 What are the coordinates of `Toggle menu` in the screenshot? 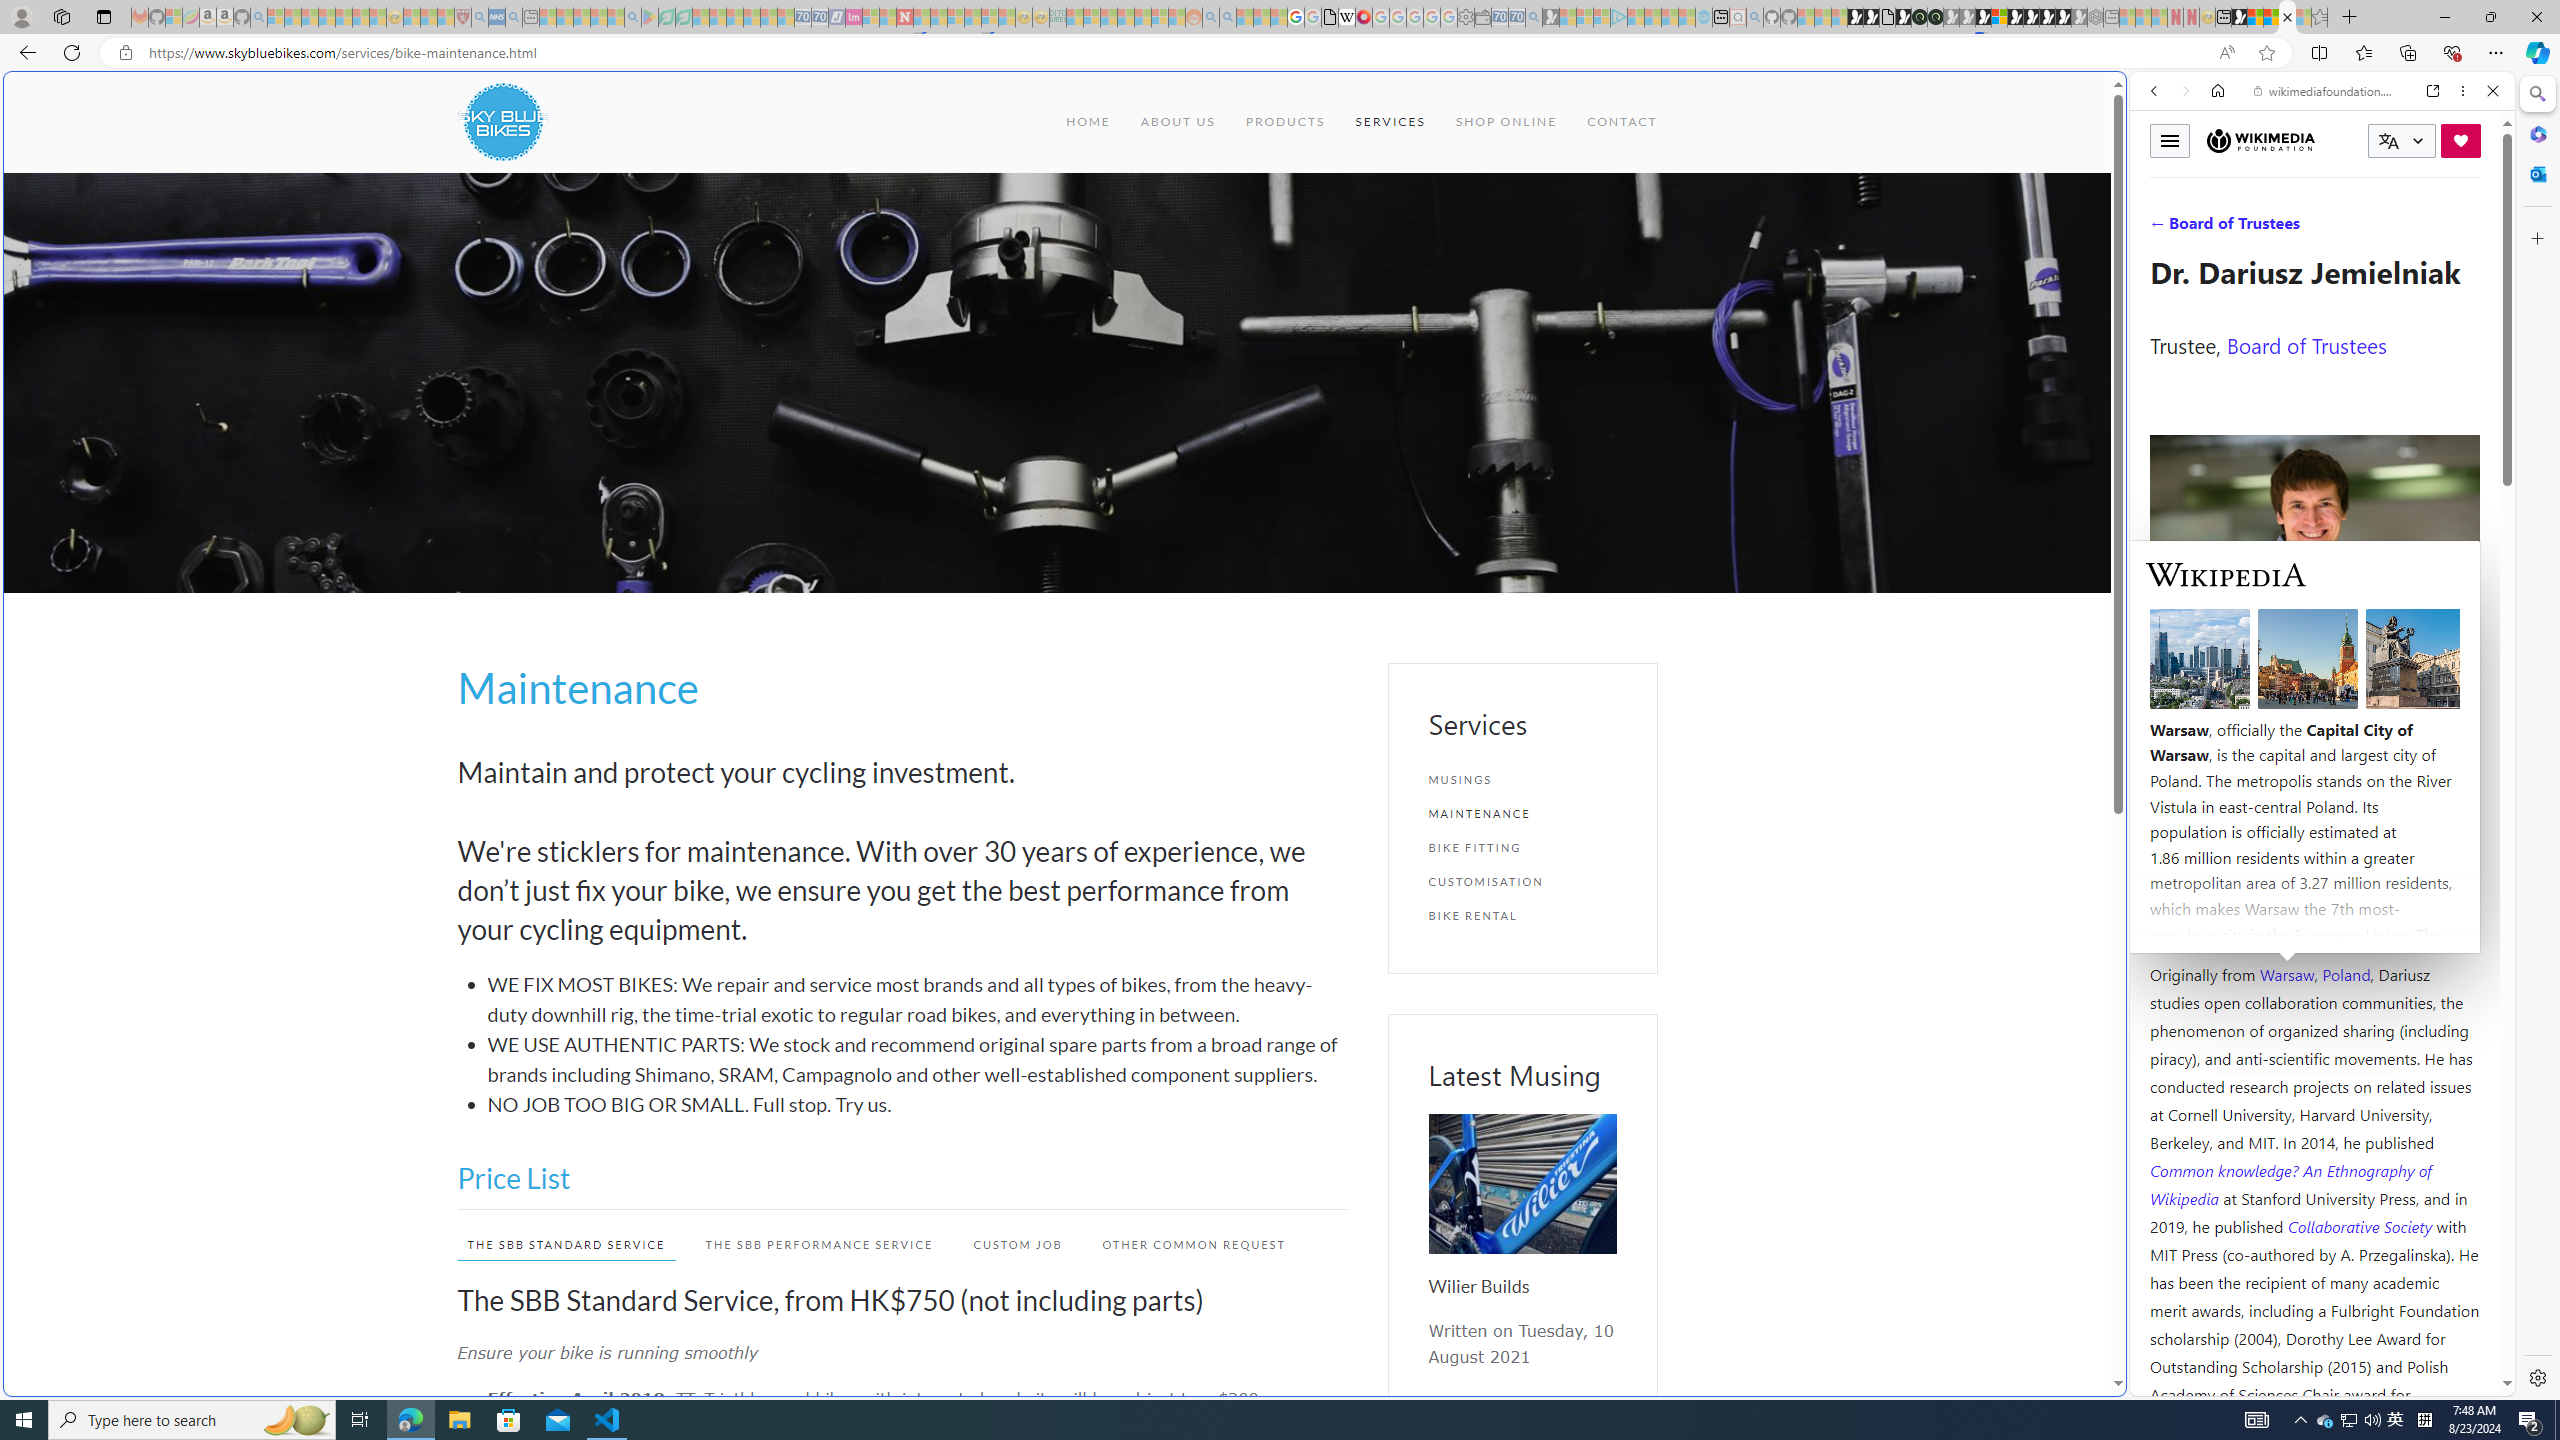 It's located at (2169, 140).